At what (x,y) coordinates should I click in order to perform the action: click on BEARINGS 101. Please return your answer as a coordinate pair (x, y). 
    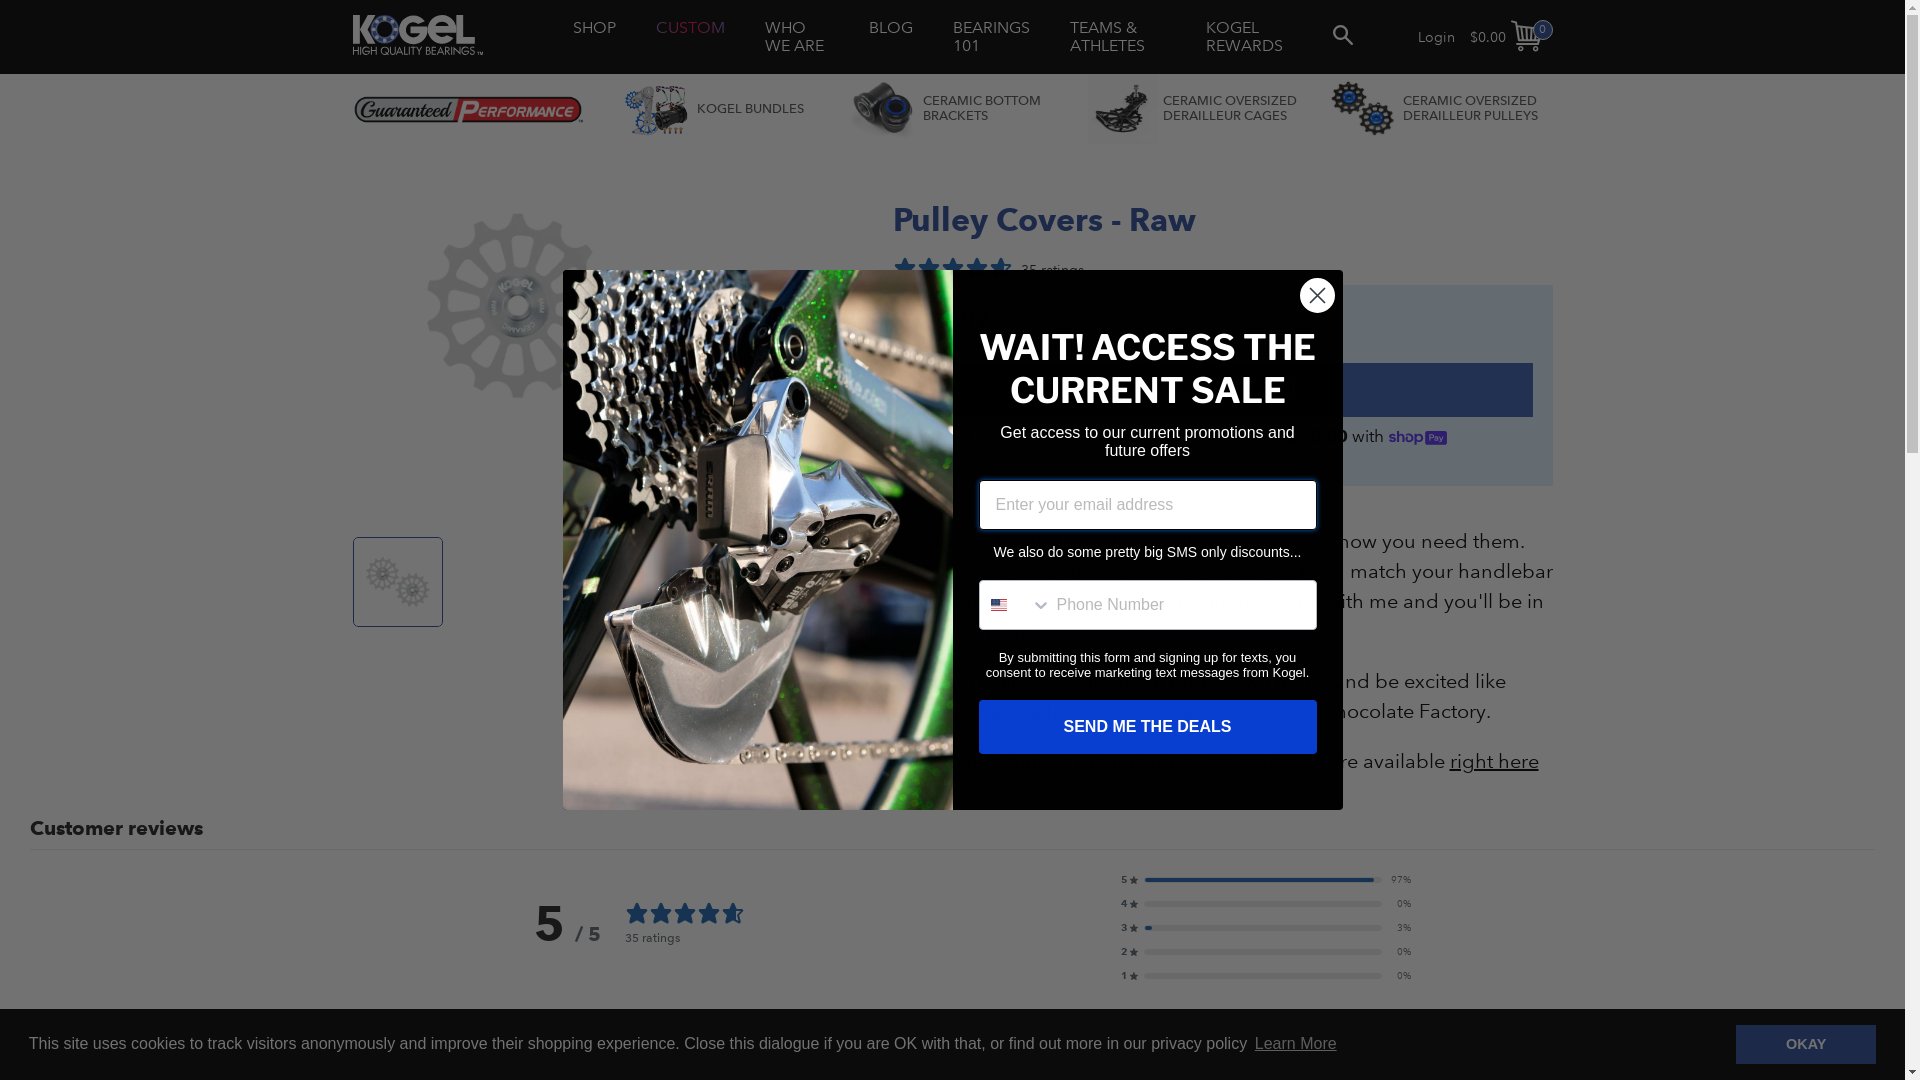
    Looking at the image, I should click on (992, 38).